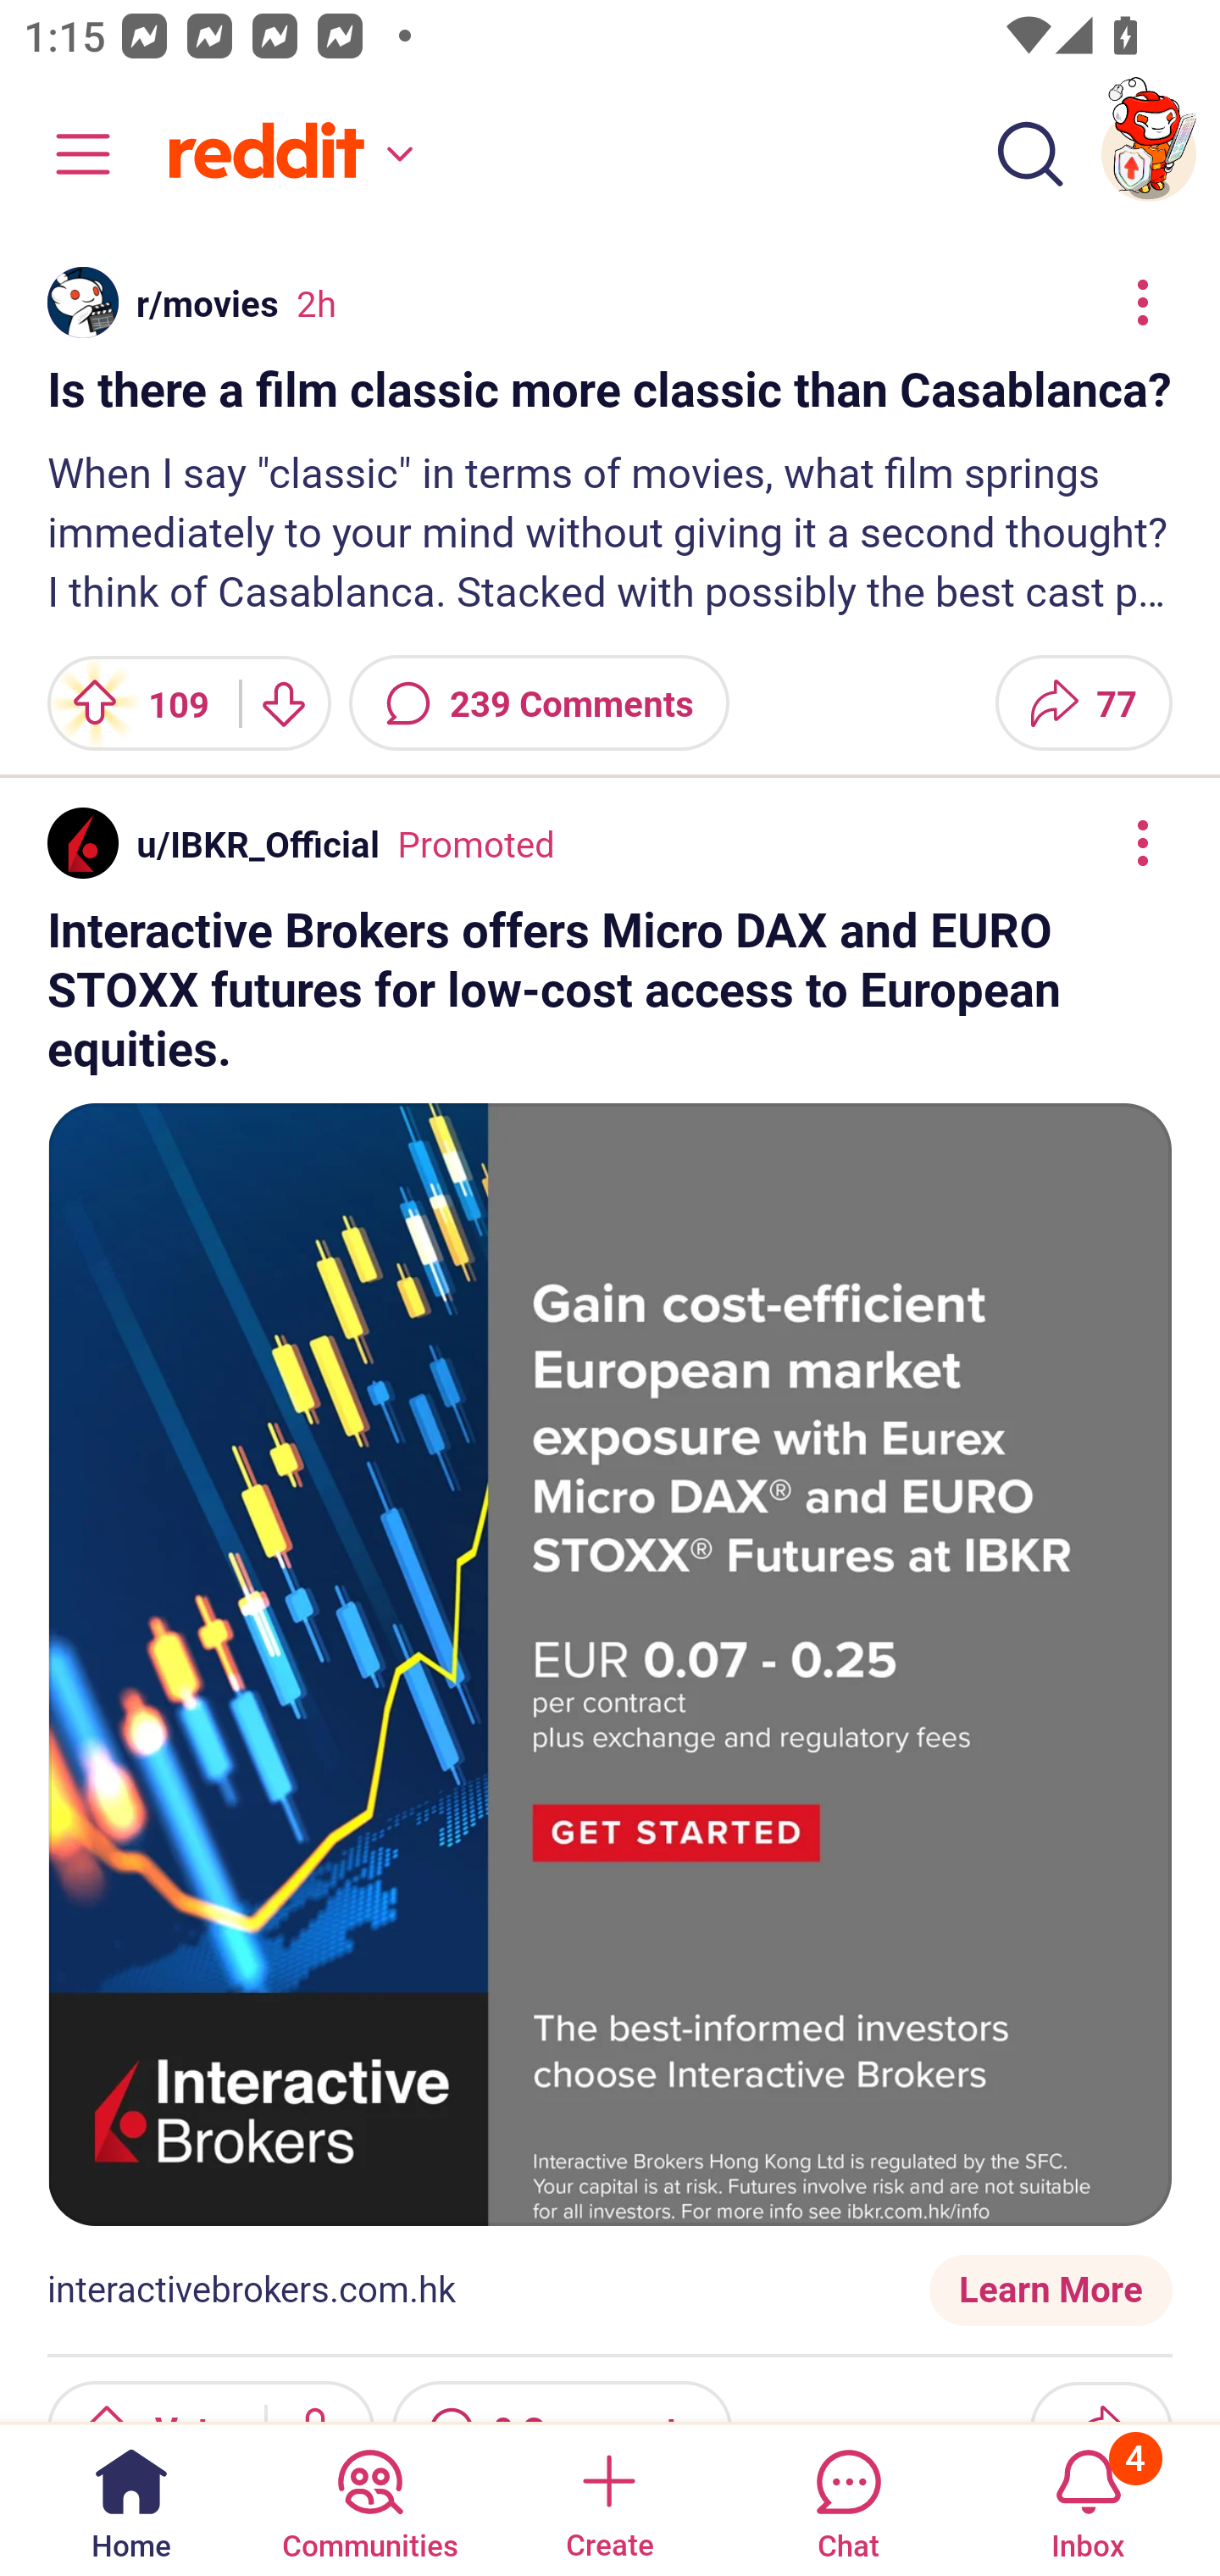 The image size is (1220, 2576). I want to click on Community menu, so click(68, 154).